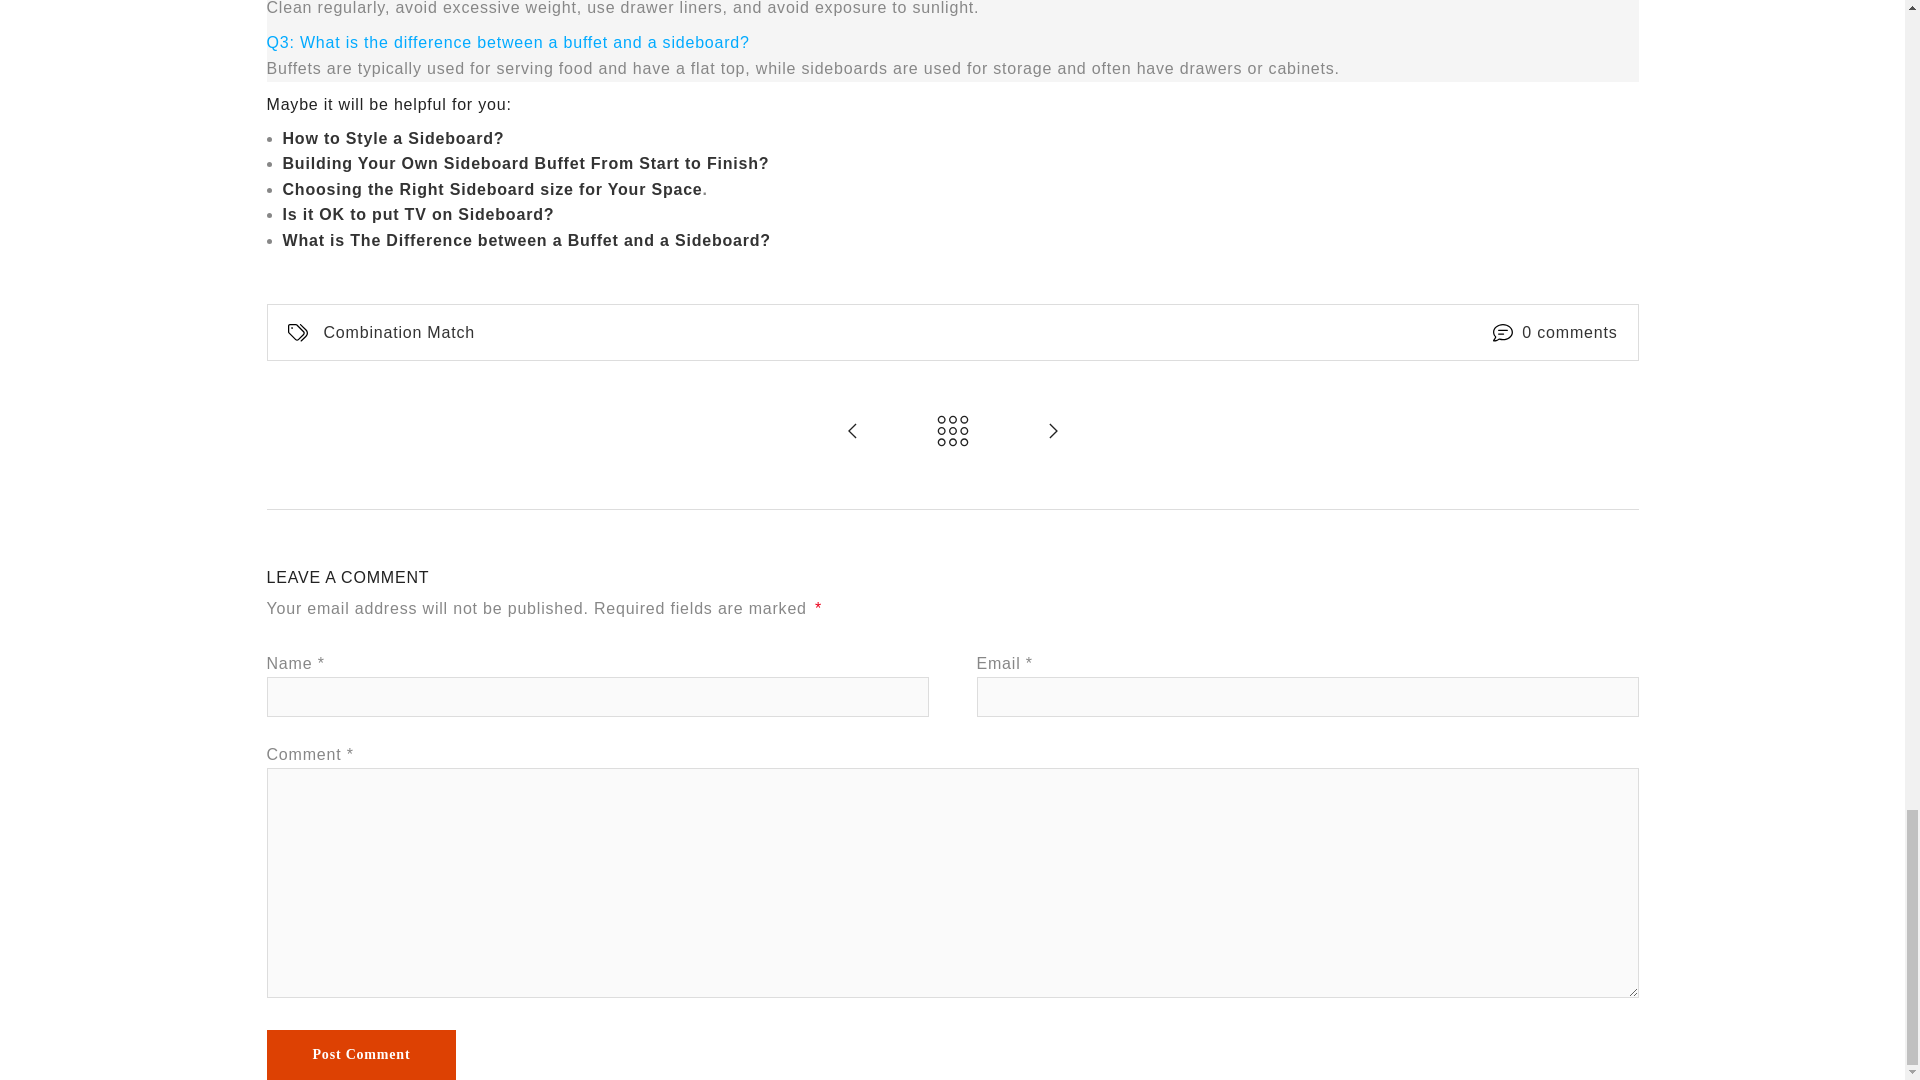 The width and height of the screenshot is (1920, 1080). I want to click on Combination Match, so click(399, 332).